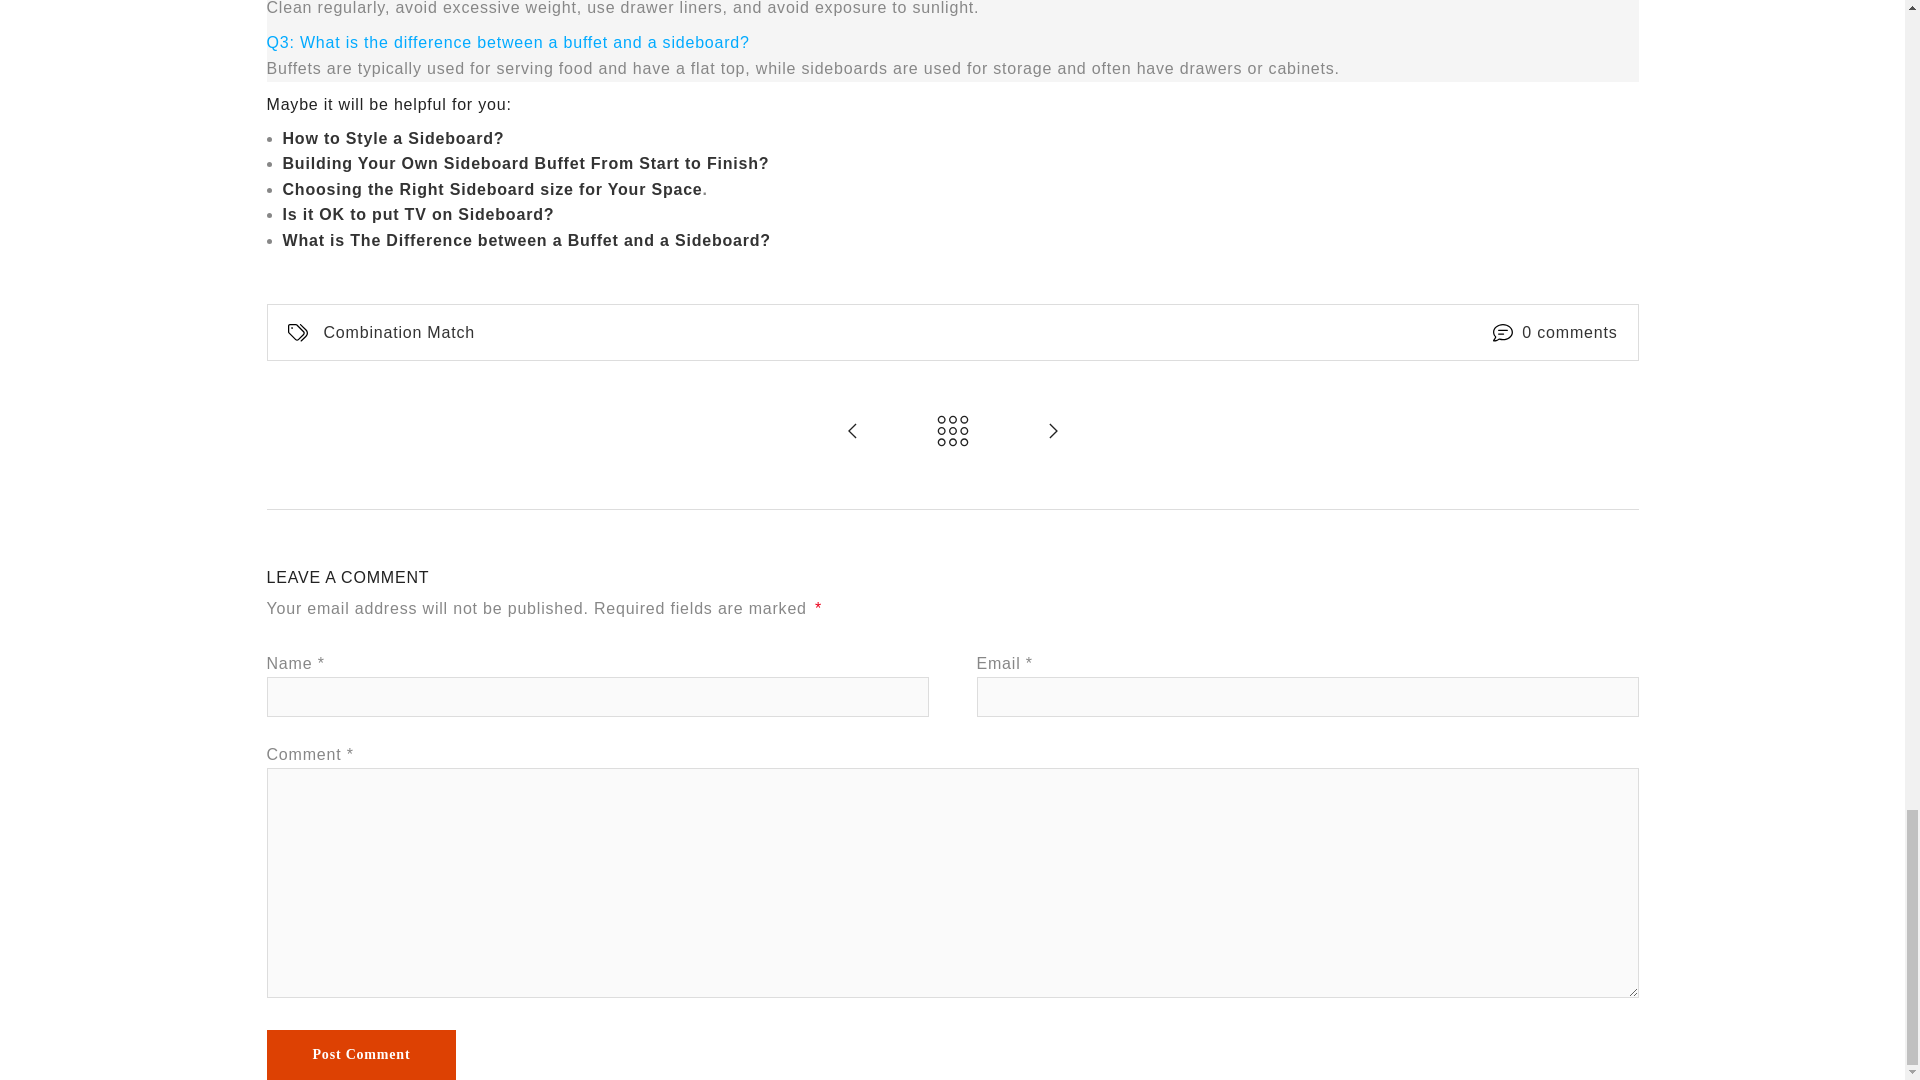 The width and height of the screenshot is (1920, 1080). I want to click on Combination Match, so click(399, 332).